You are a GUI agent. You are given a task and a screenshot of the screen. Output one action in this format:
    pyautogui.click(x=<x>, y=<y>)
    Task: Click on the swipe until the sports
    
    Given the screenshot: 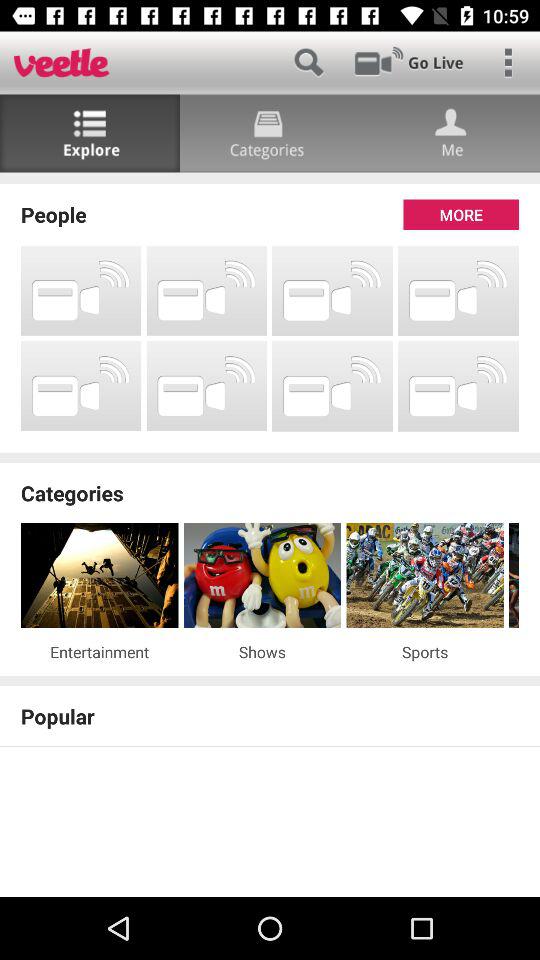 What is the action you would take?
    pyautogui.click(x=424, y=652)
    